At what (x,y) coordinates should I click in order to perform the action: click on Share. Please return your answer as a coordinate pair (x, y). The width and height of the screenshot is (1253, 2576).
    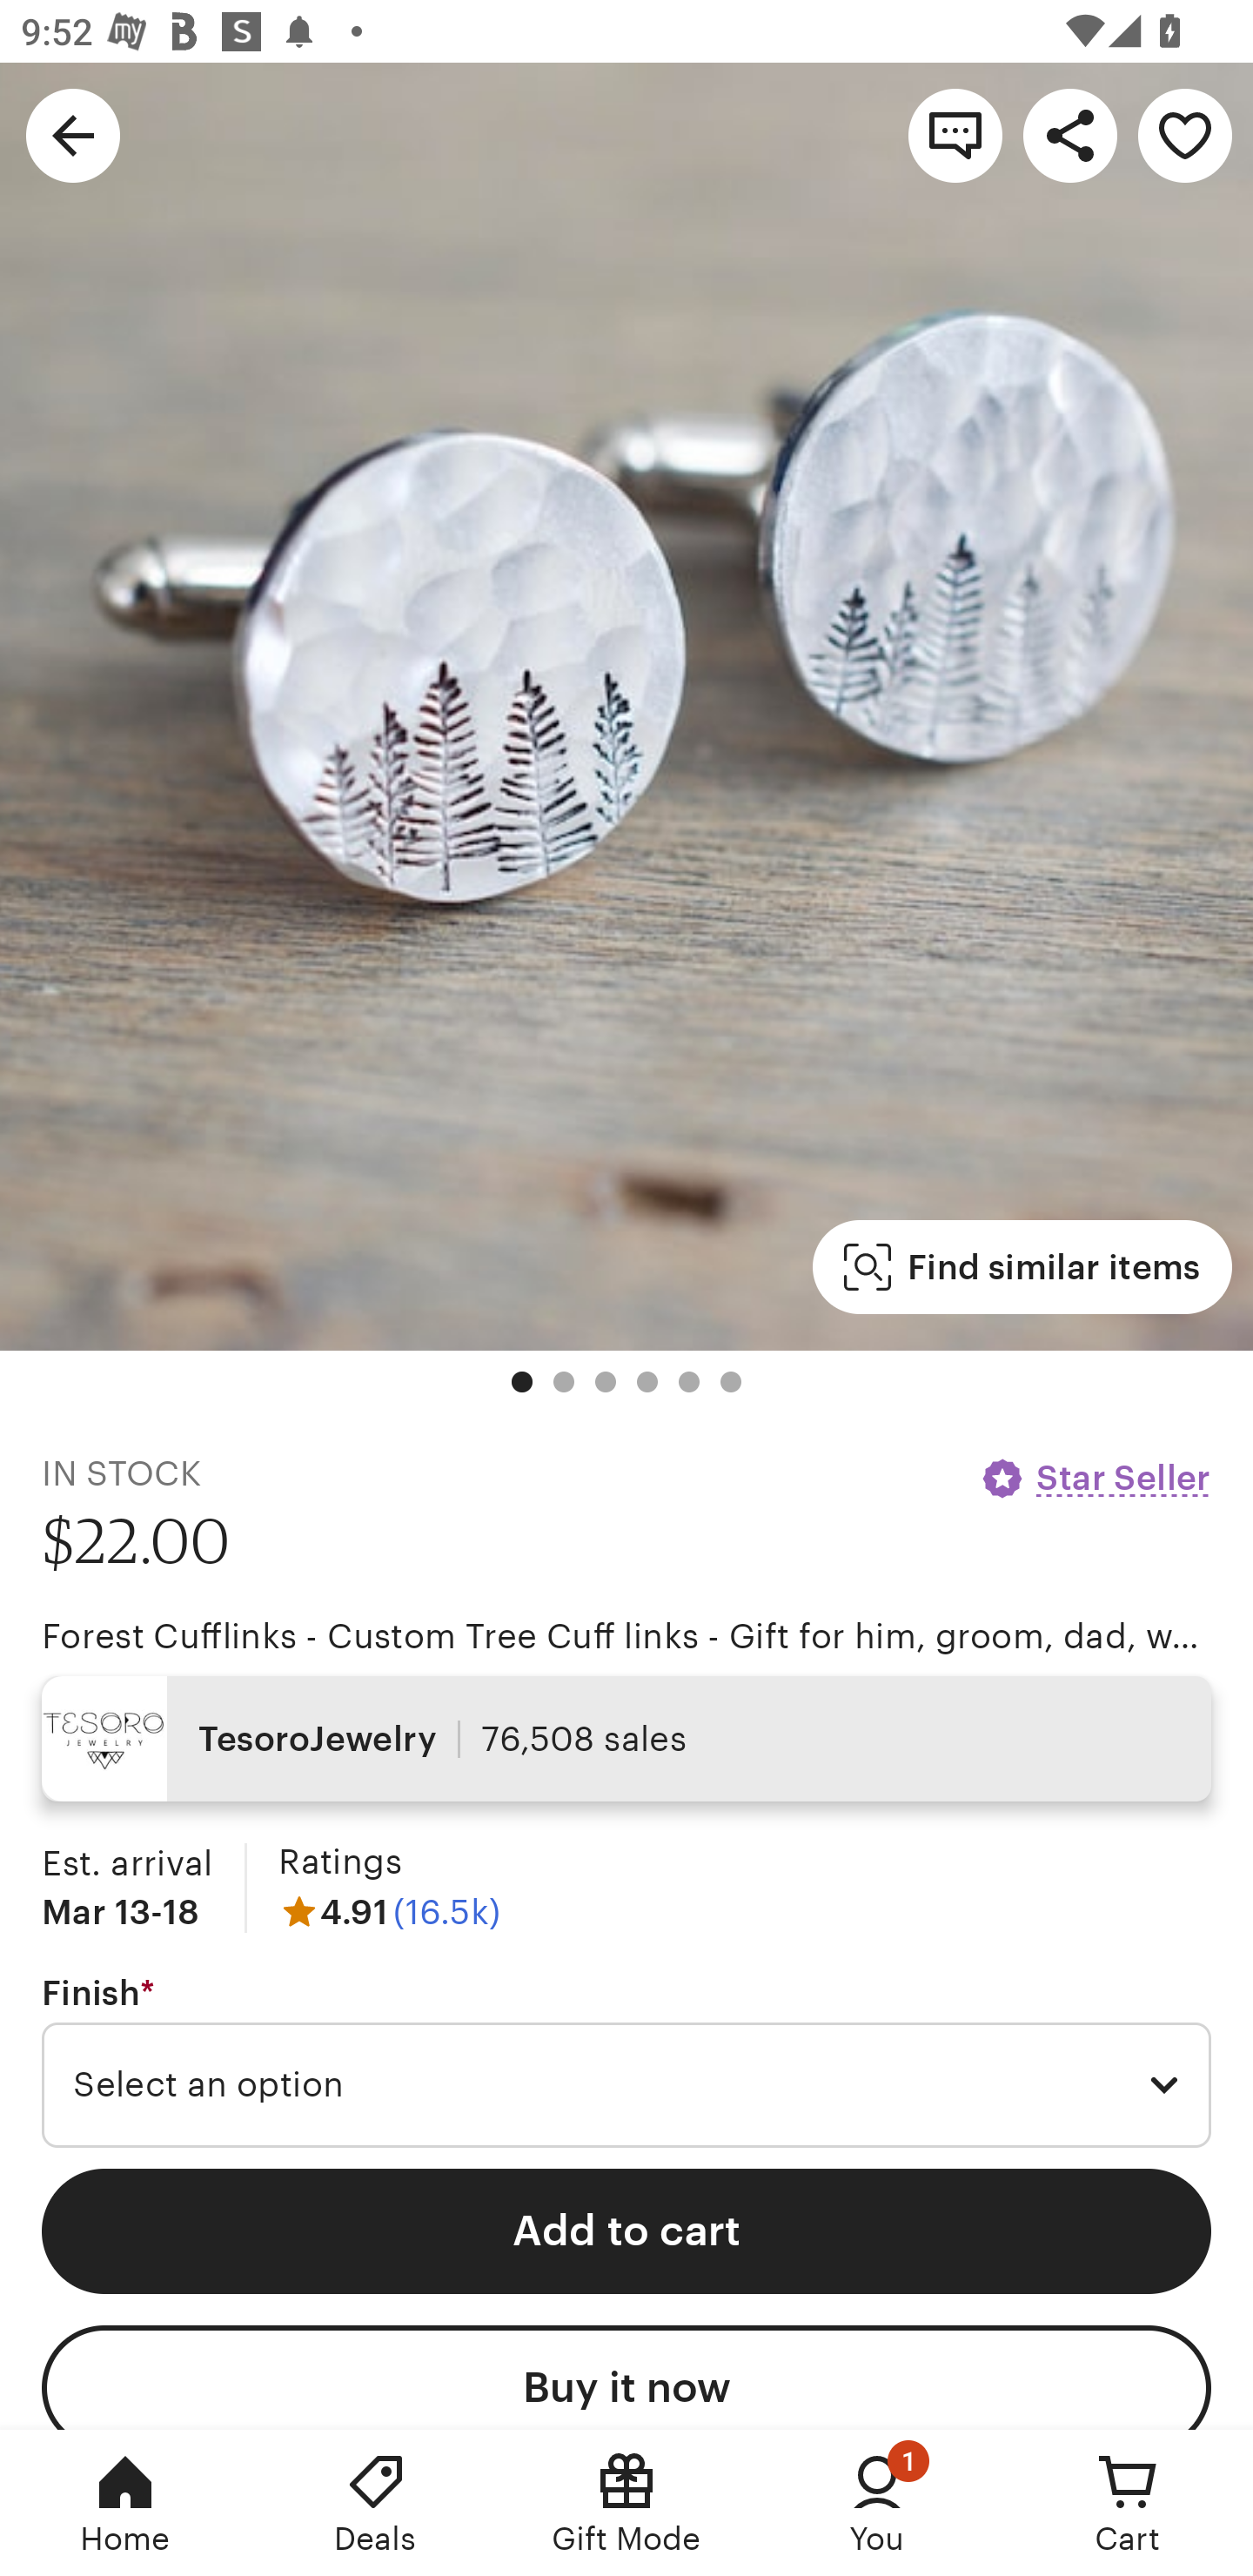
    Looking at the image, I should click on (1070, 134).